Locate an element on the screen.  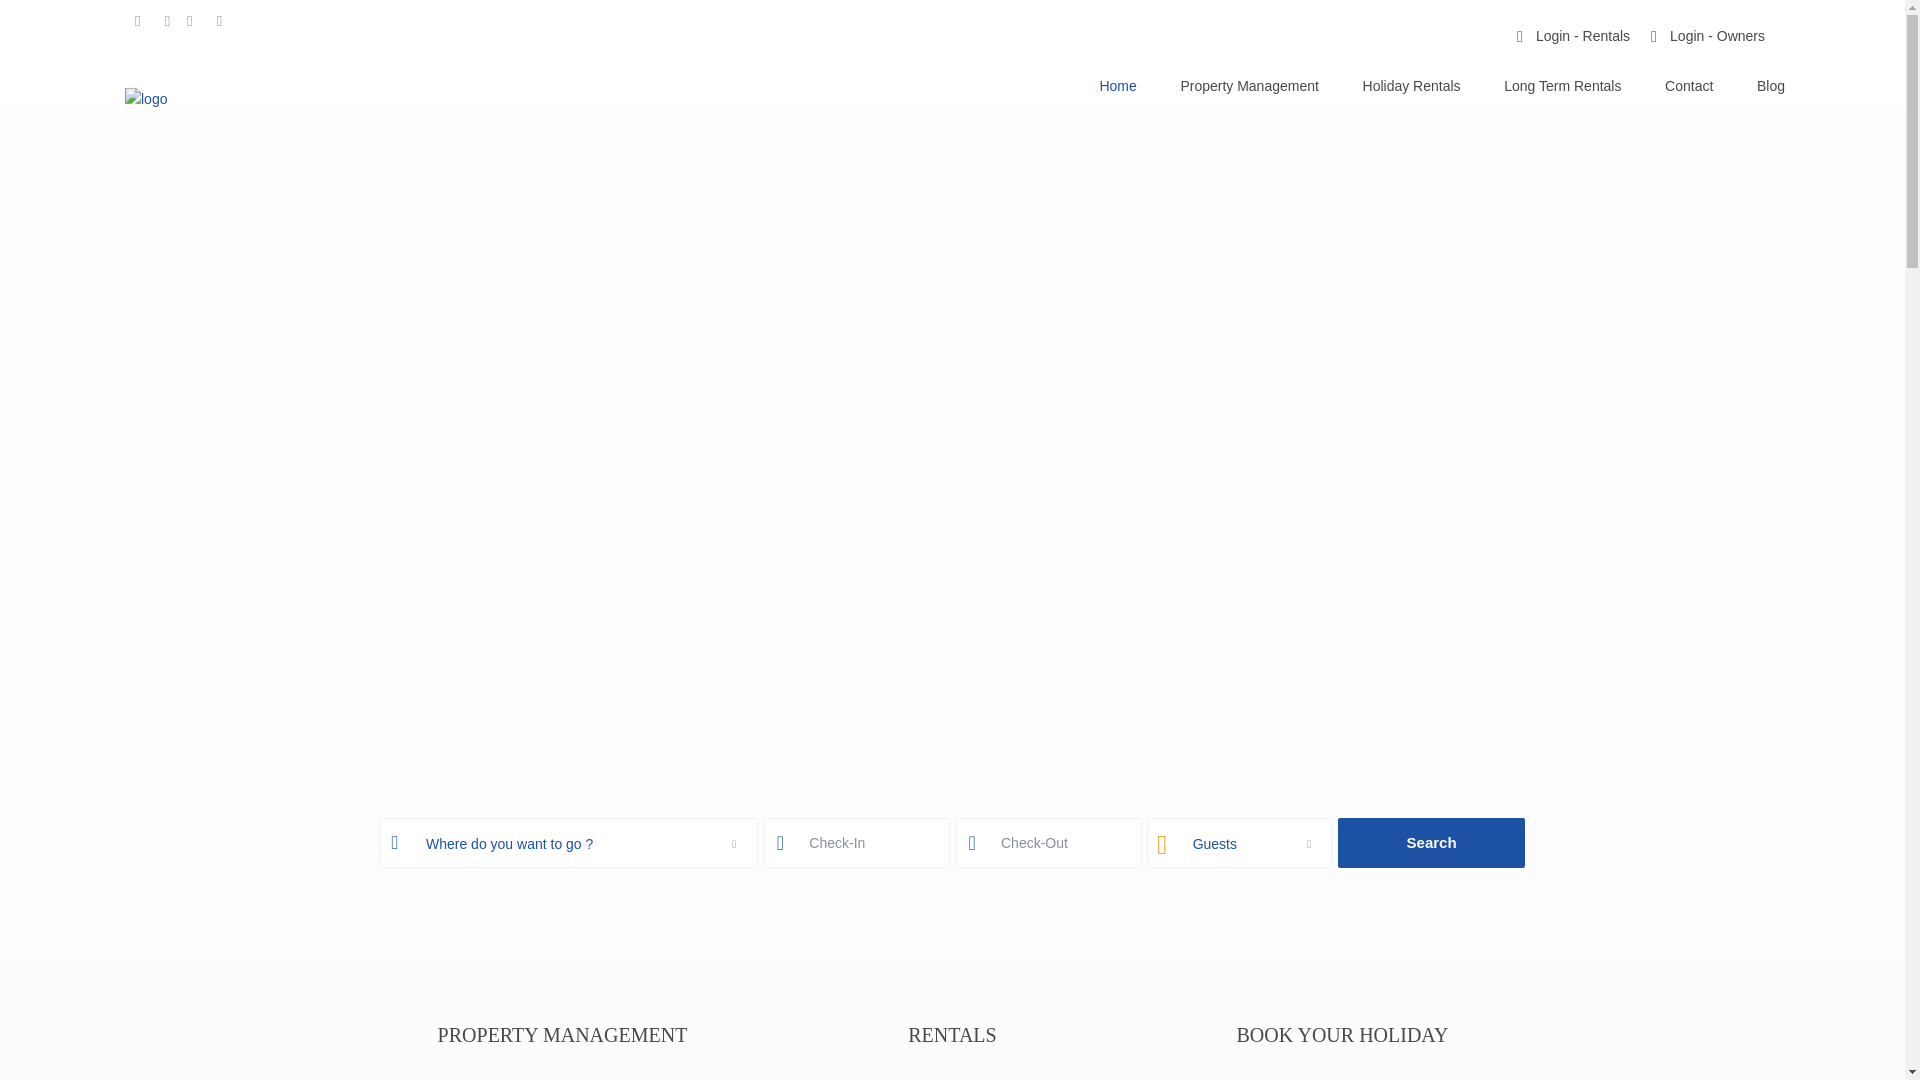
Login - Owners is located at coordinates (1717, 36).